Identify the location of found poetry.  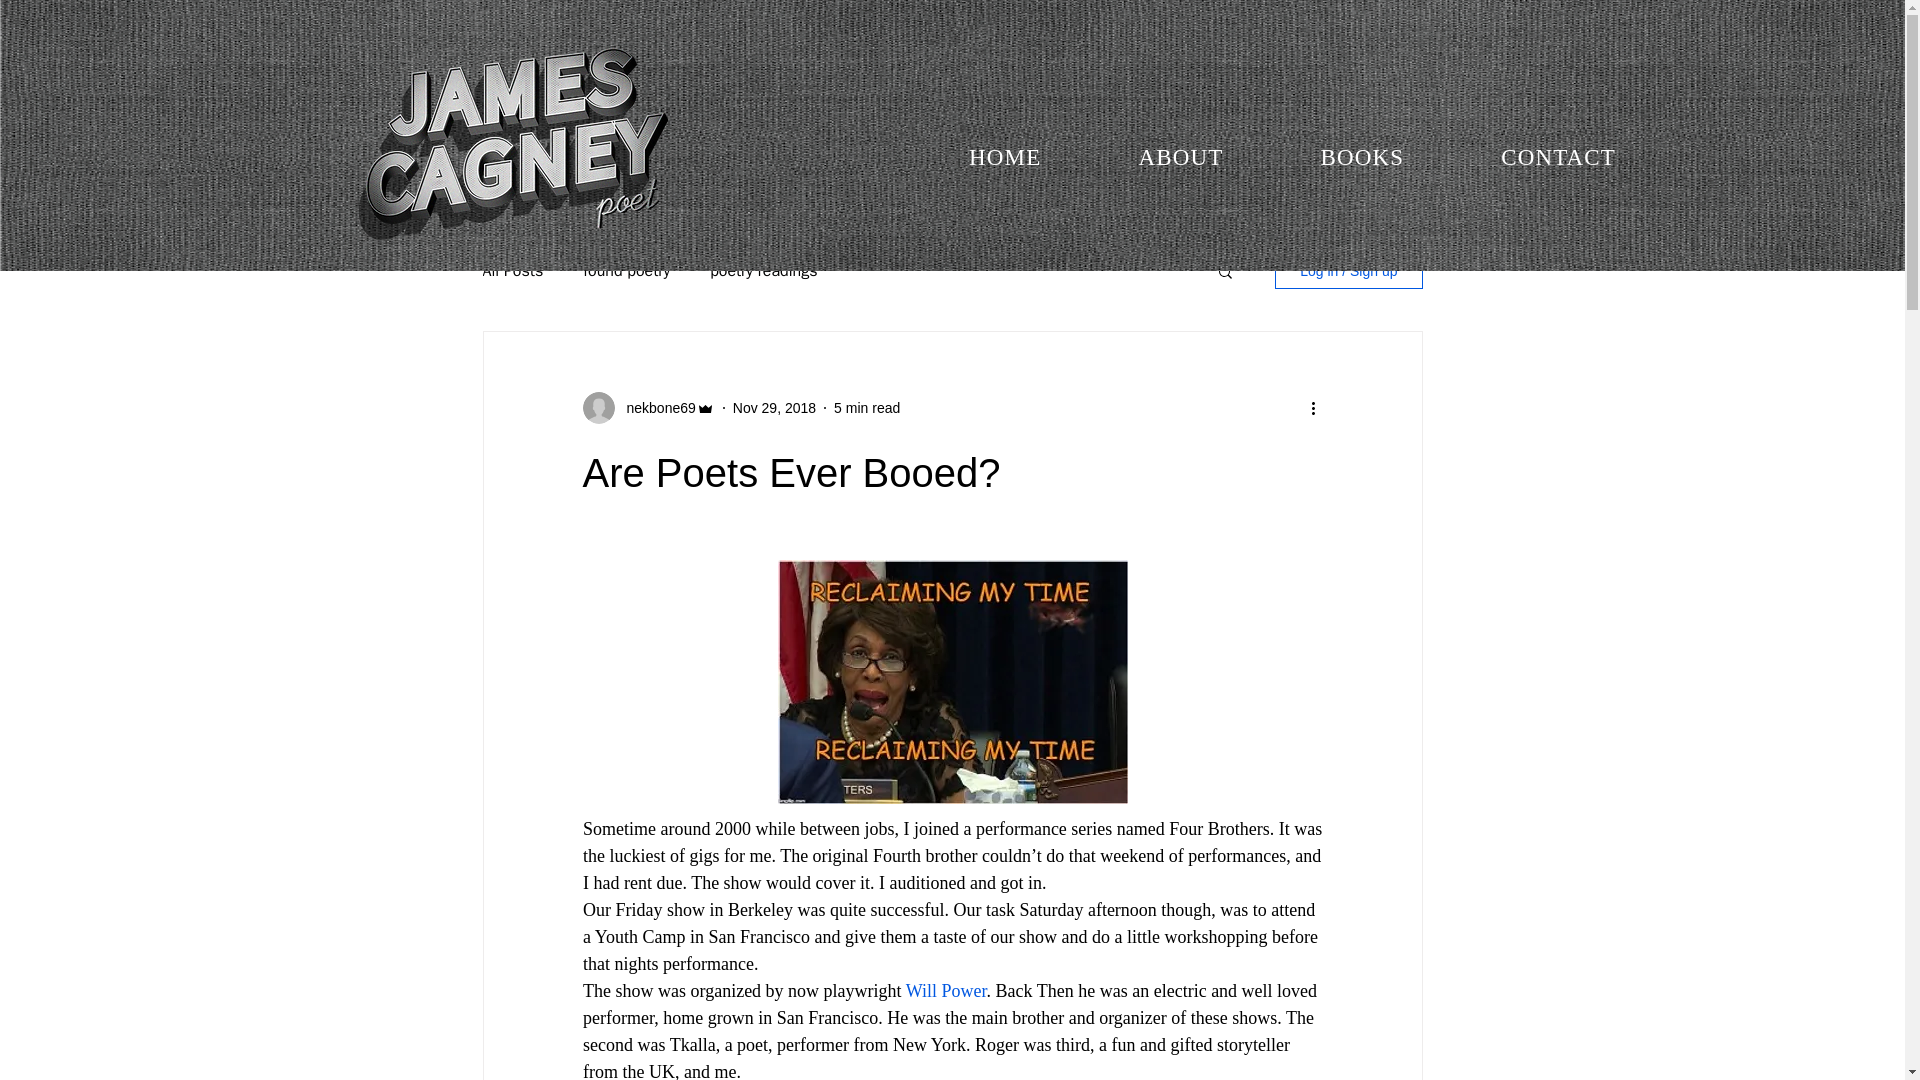
(626, 270).